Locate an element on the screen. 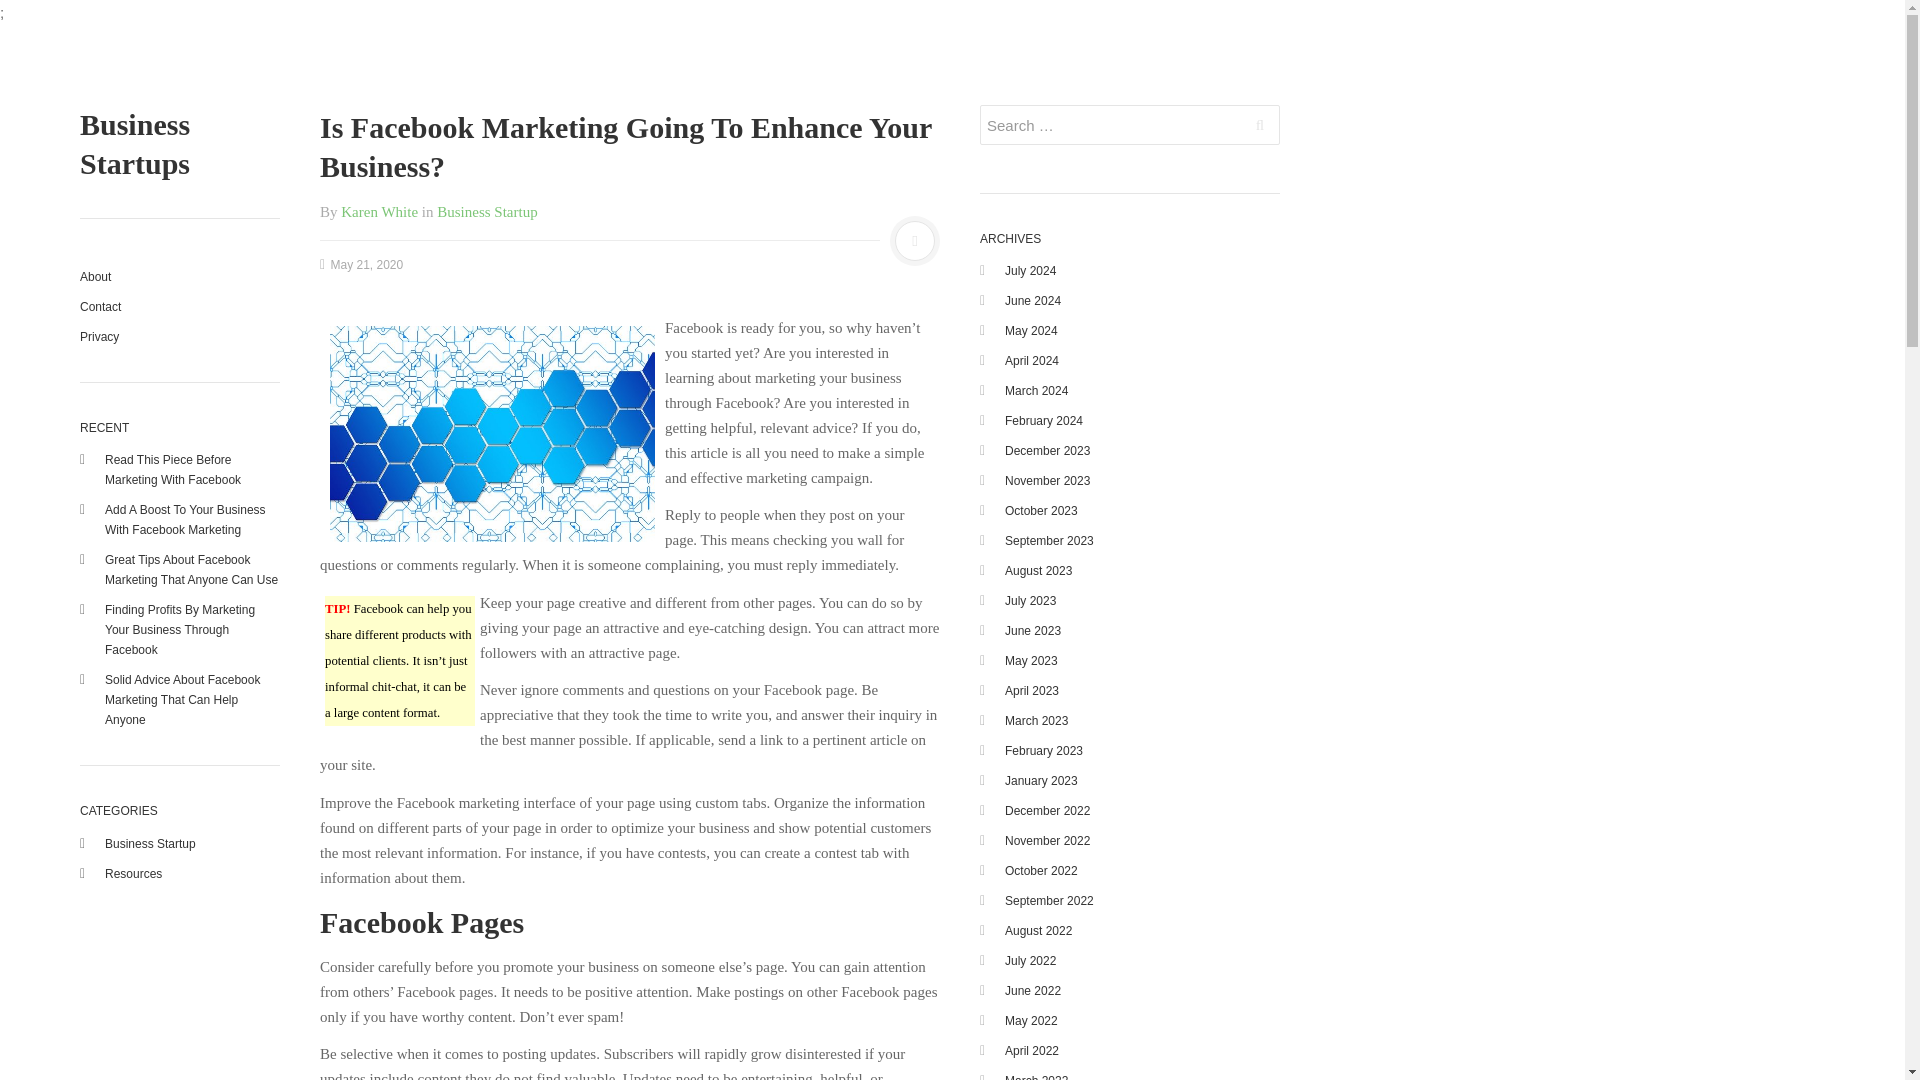  May 21, 2020 is located at coordinates (362, 265).